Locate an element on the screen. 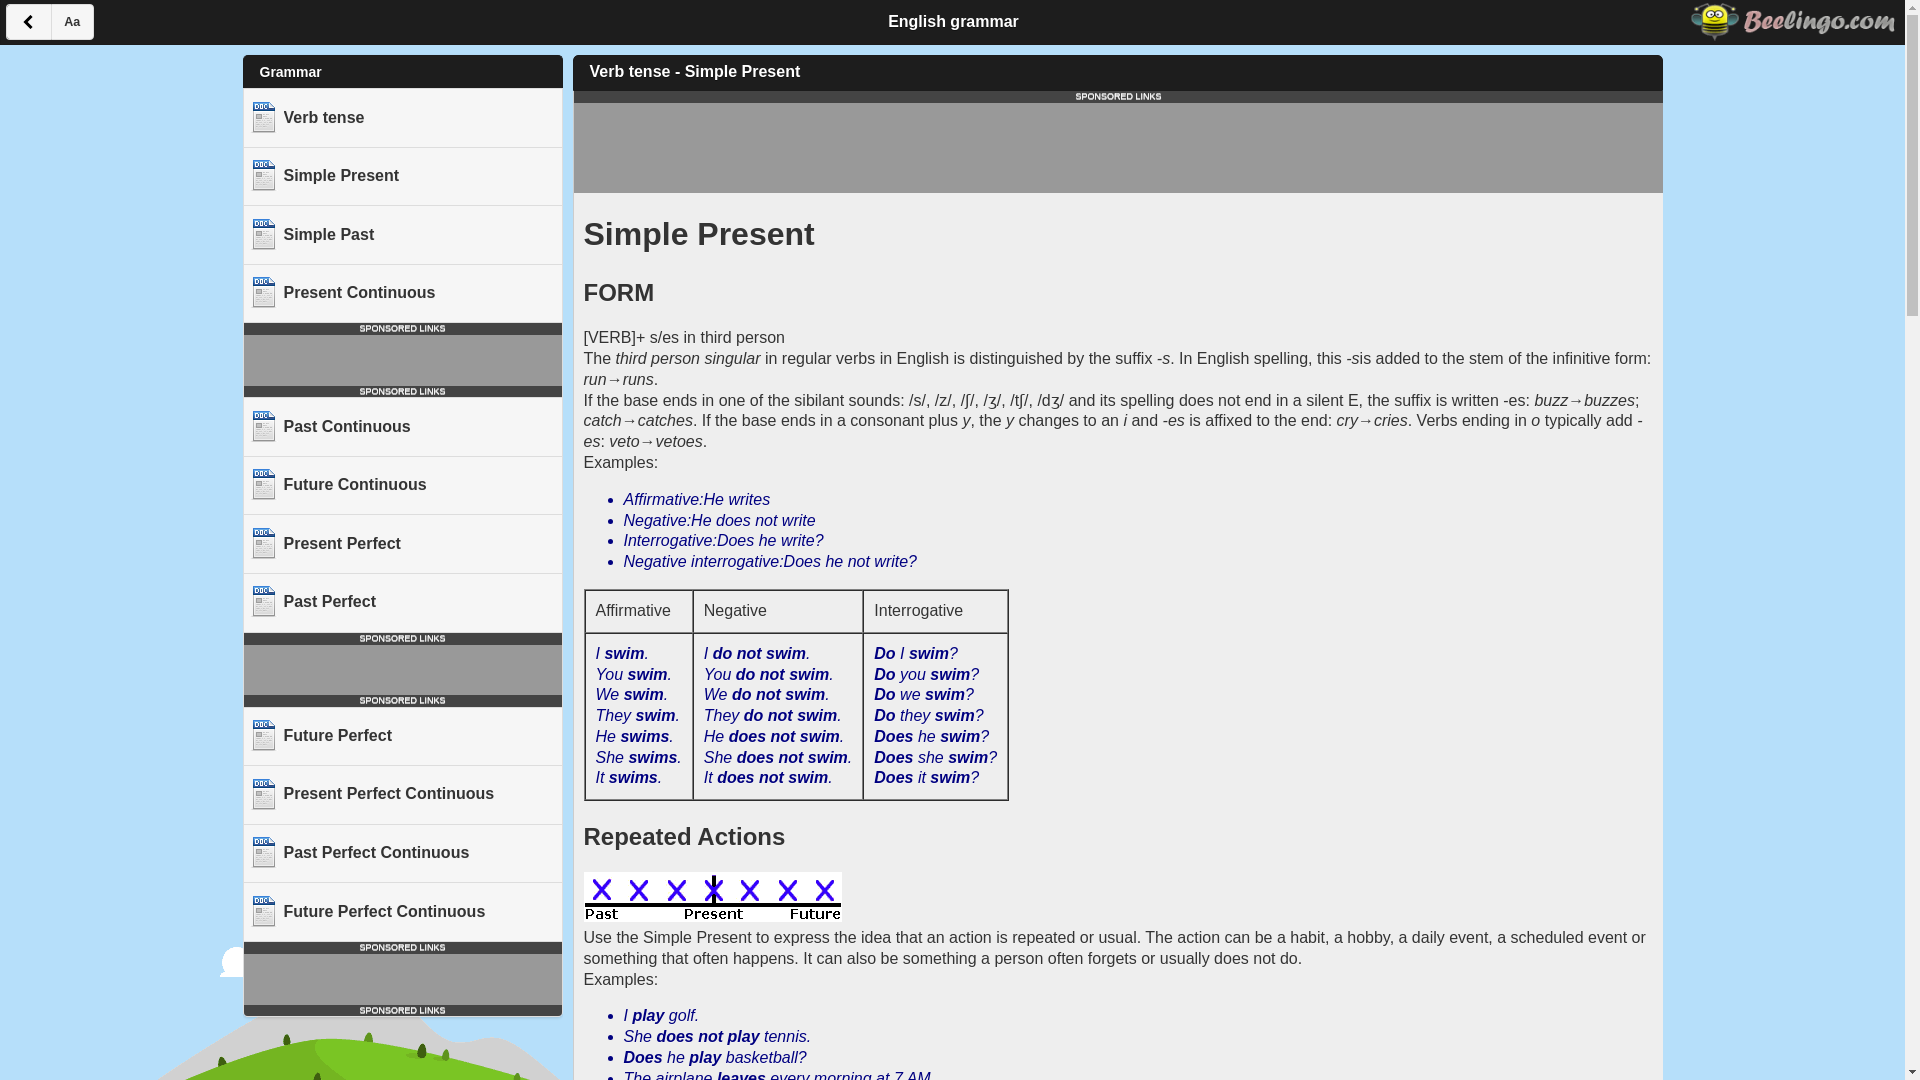 This screenshot has height=1080, width=1920. Past Perfect Continuous is located at coordinates (402, 854).